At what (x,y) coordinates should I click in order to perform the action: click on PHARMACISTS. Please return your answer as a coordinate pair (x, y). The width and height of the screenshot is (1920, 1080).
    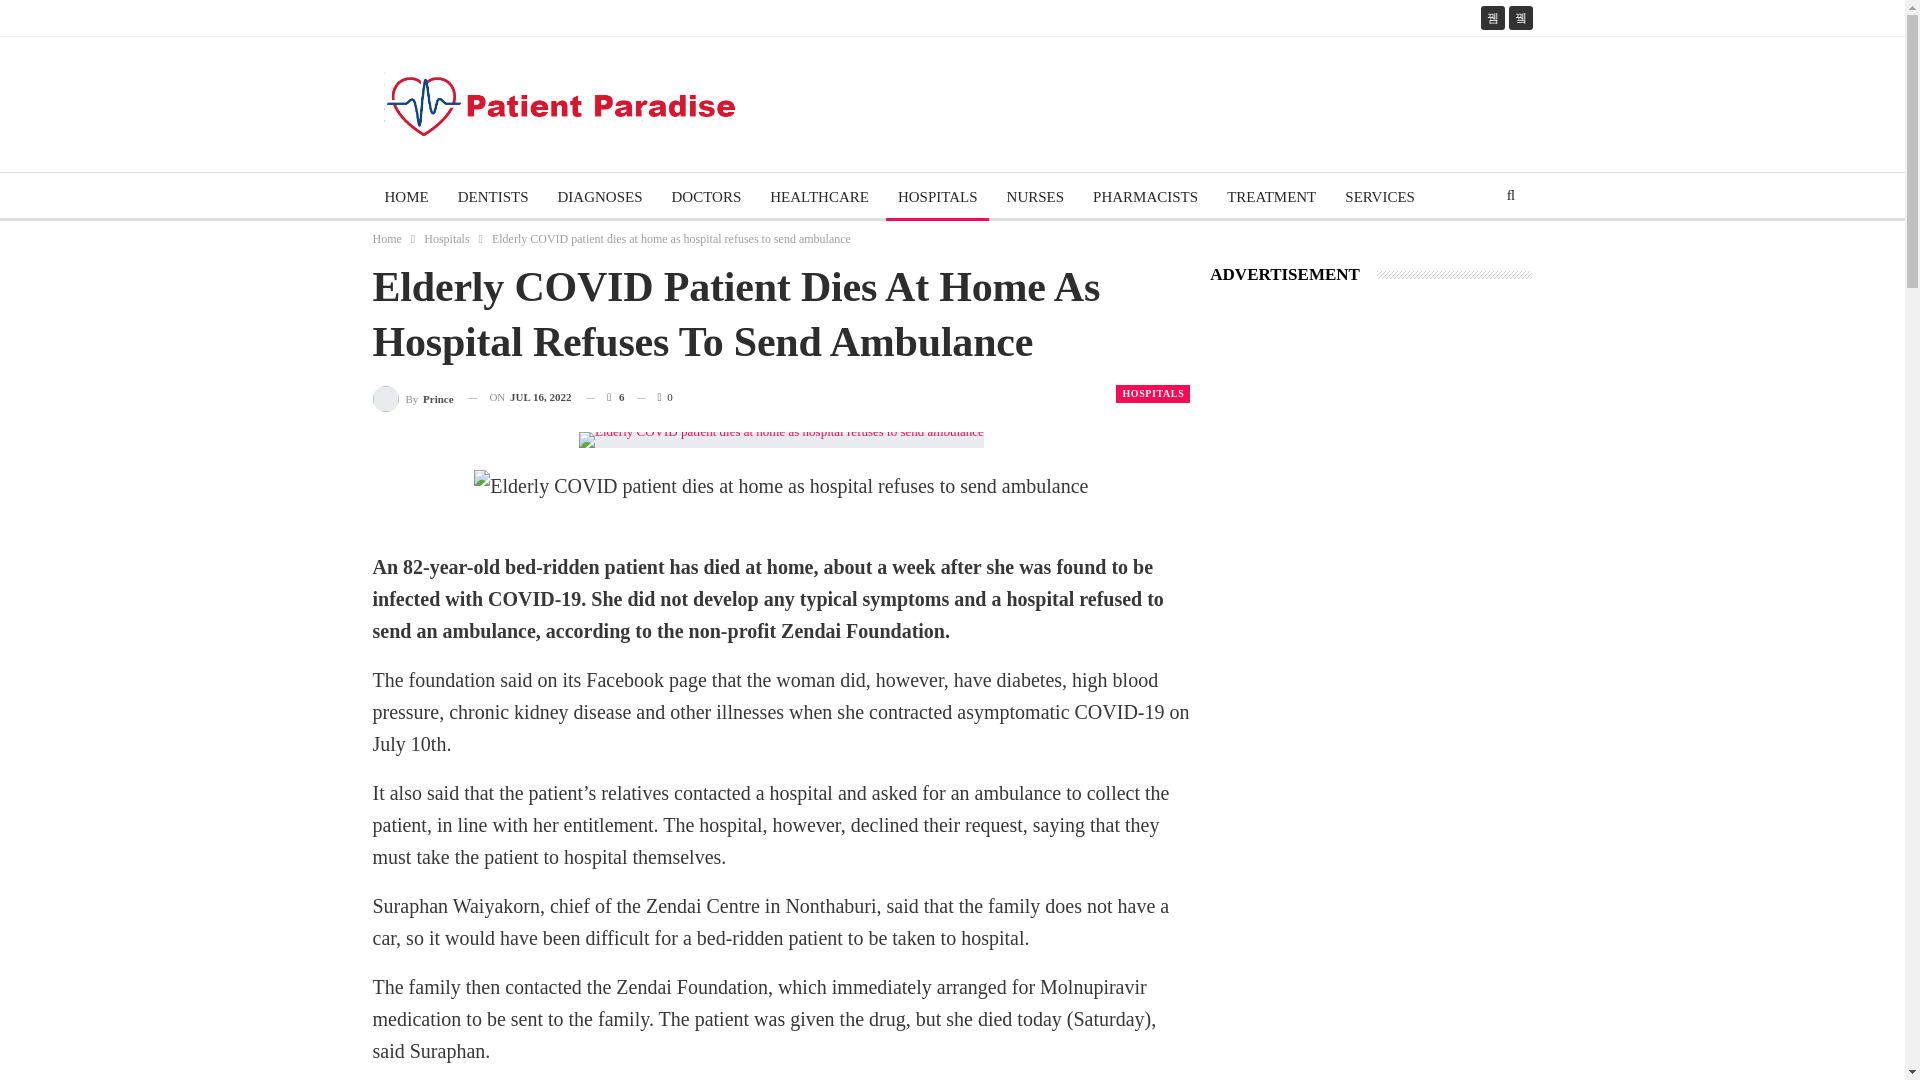
    Looking at the image, I should click on (1144, 196).